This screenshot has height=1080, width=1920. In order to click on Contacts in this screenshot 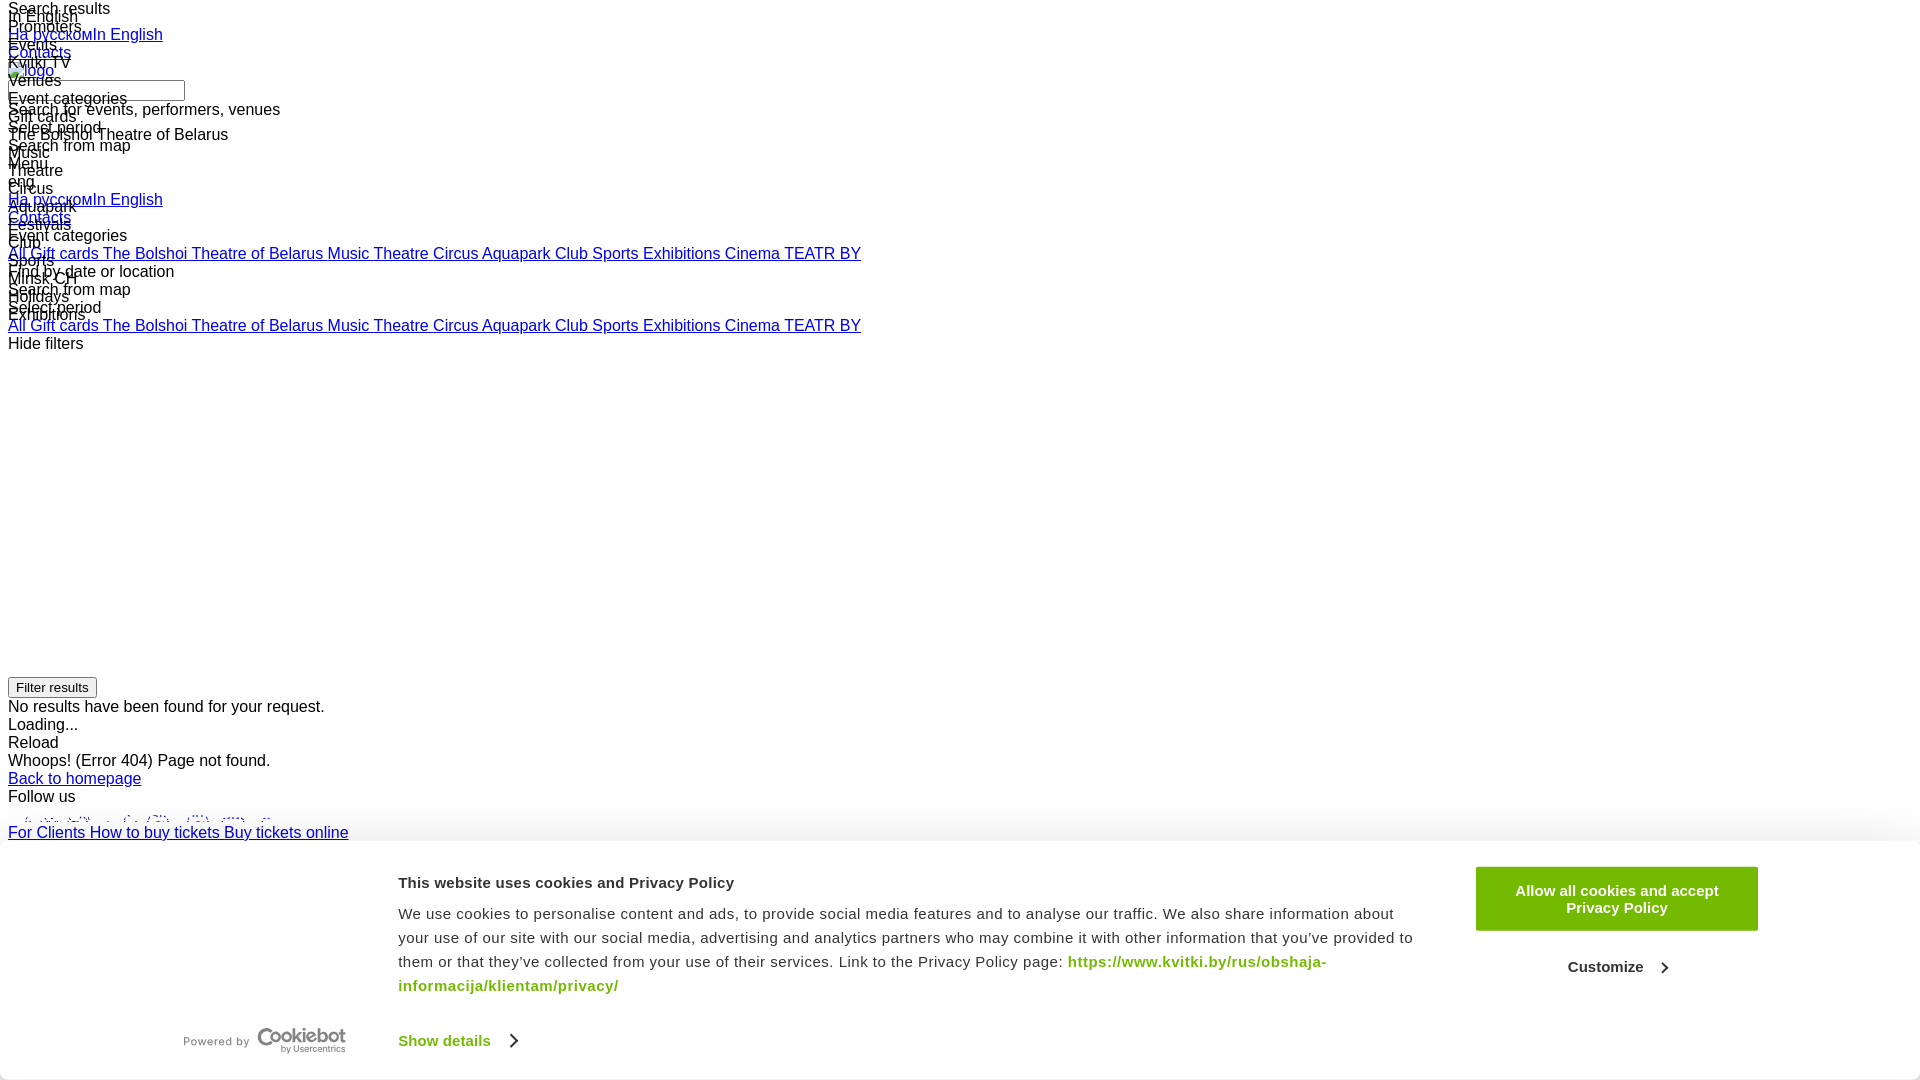, I will do `click(40, 52)`.